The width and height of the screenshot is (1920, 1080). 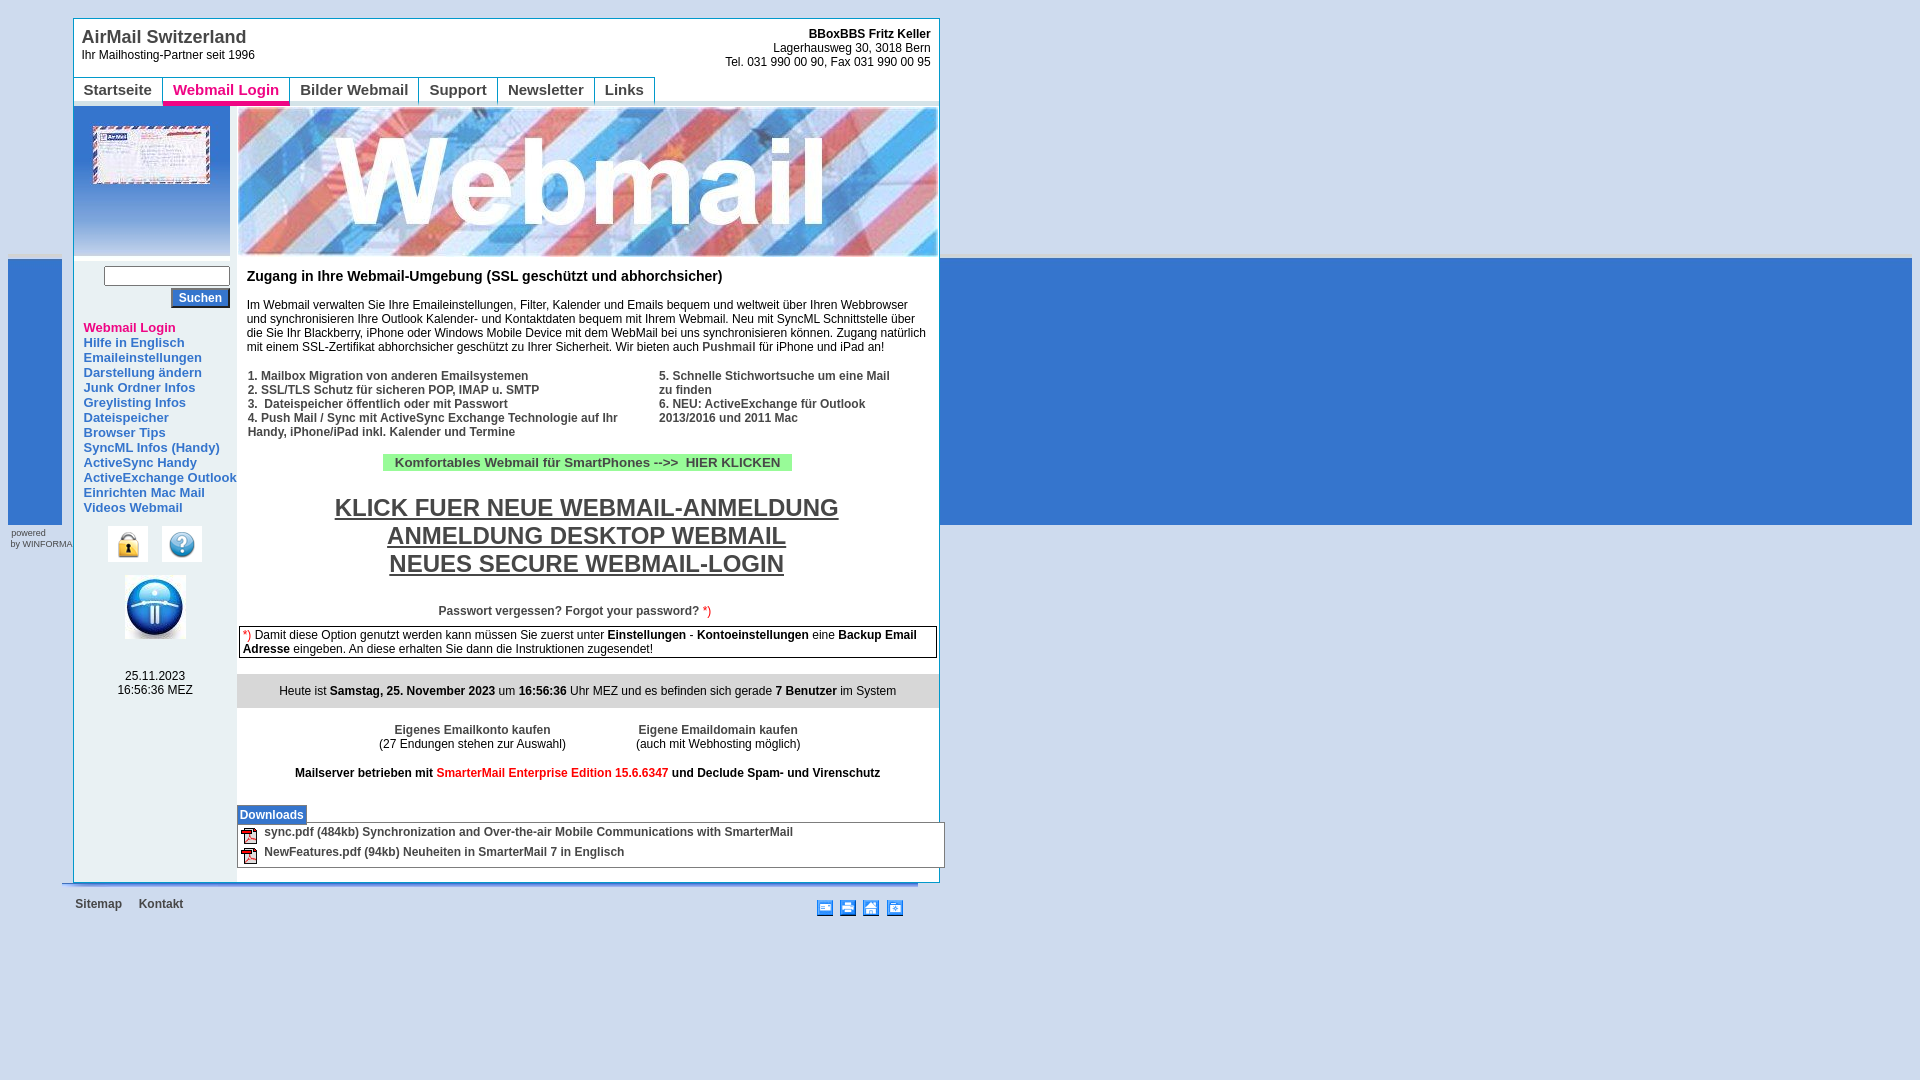 I want to click on Videos Webmail, so click(x=128, y=508).